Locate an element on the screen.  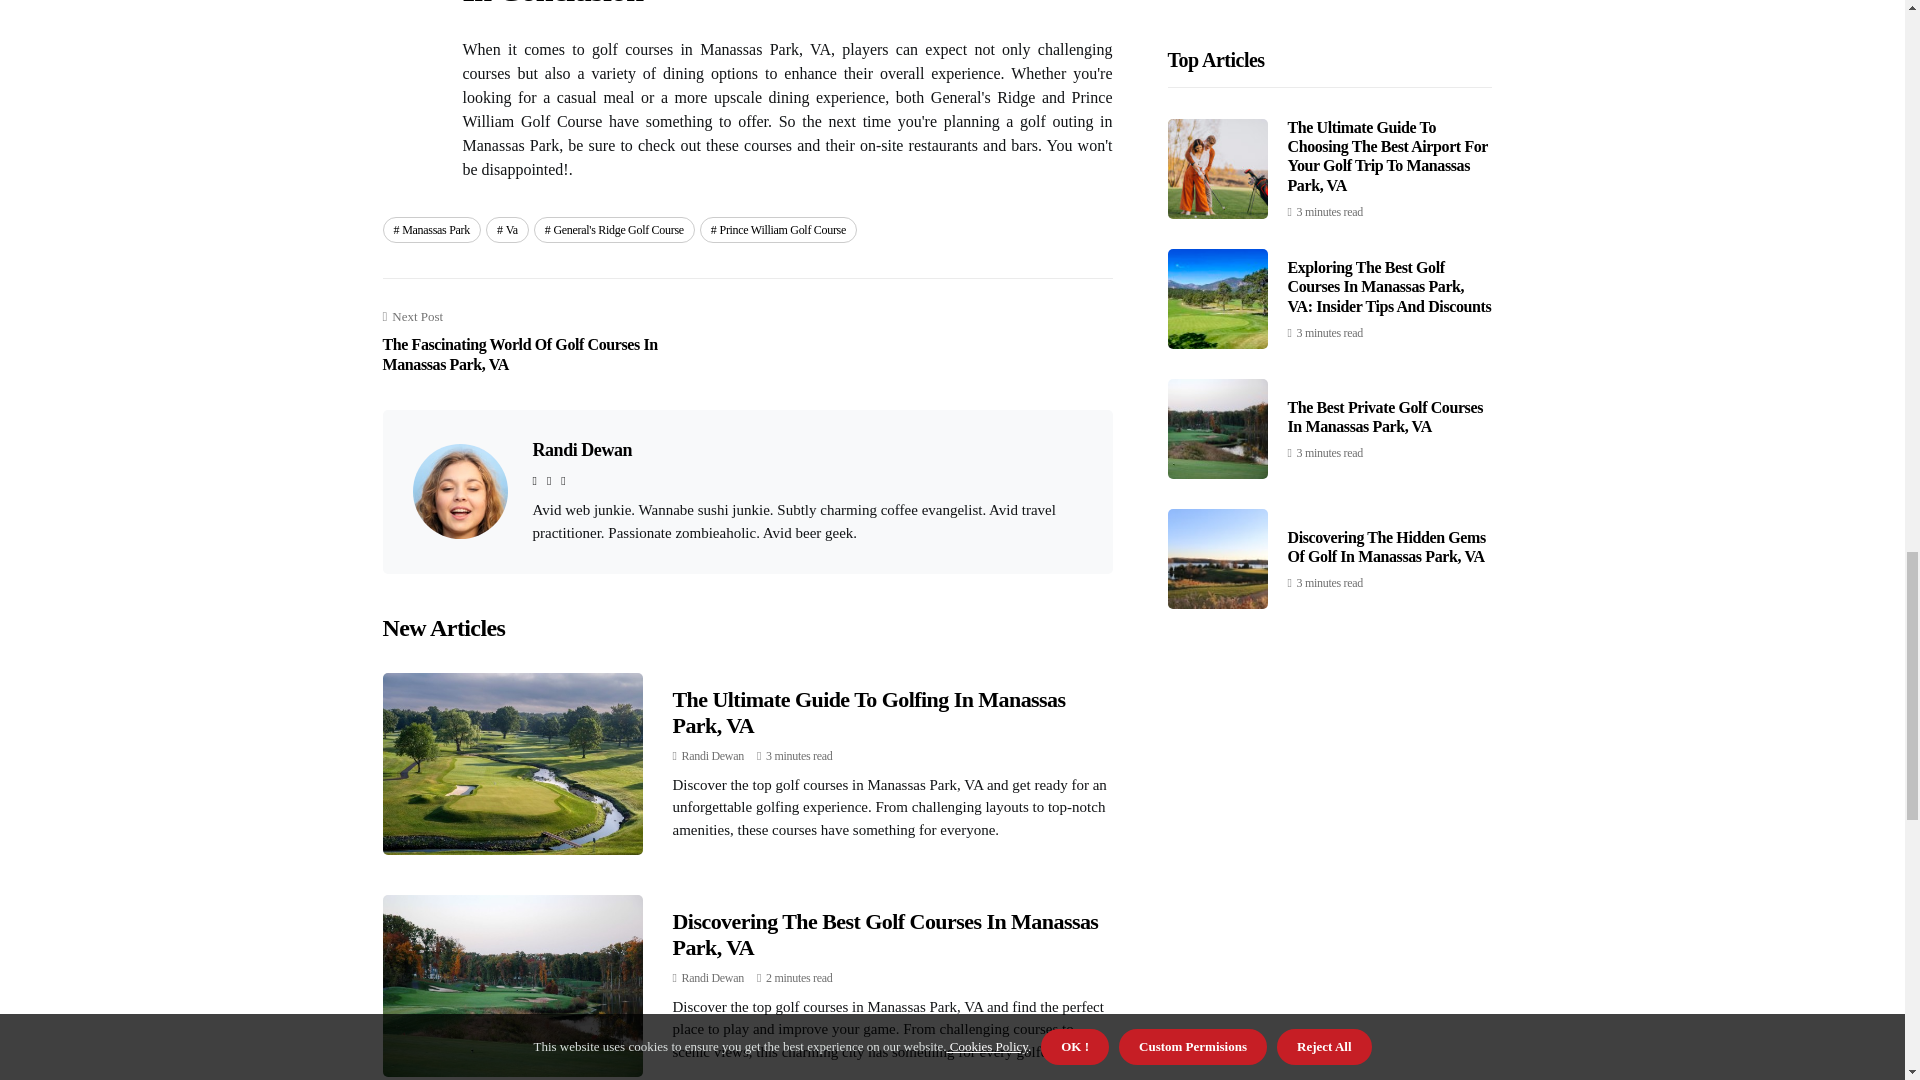
Discovering The Best Golf Courses In Manassas Park, VA is located at coordinates (885, 934).